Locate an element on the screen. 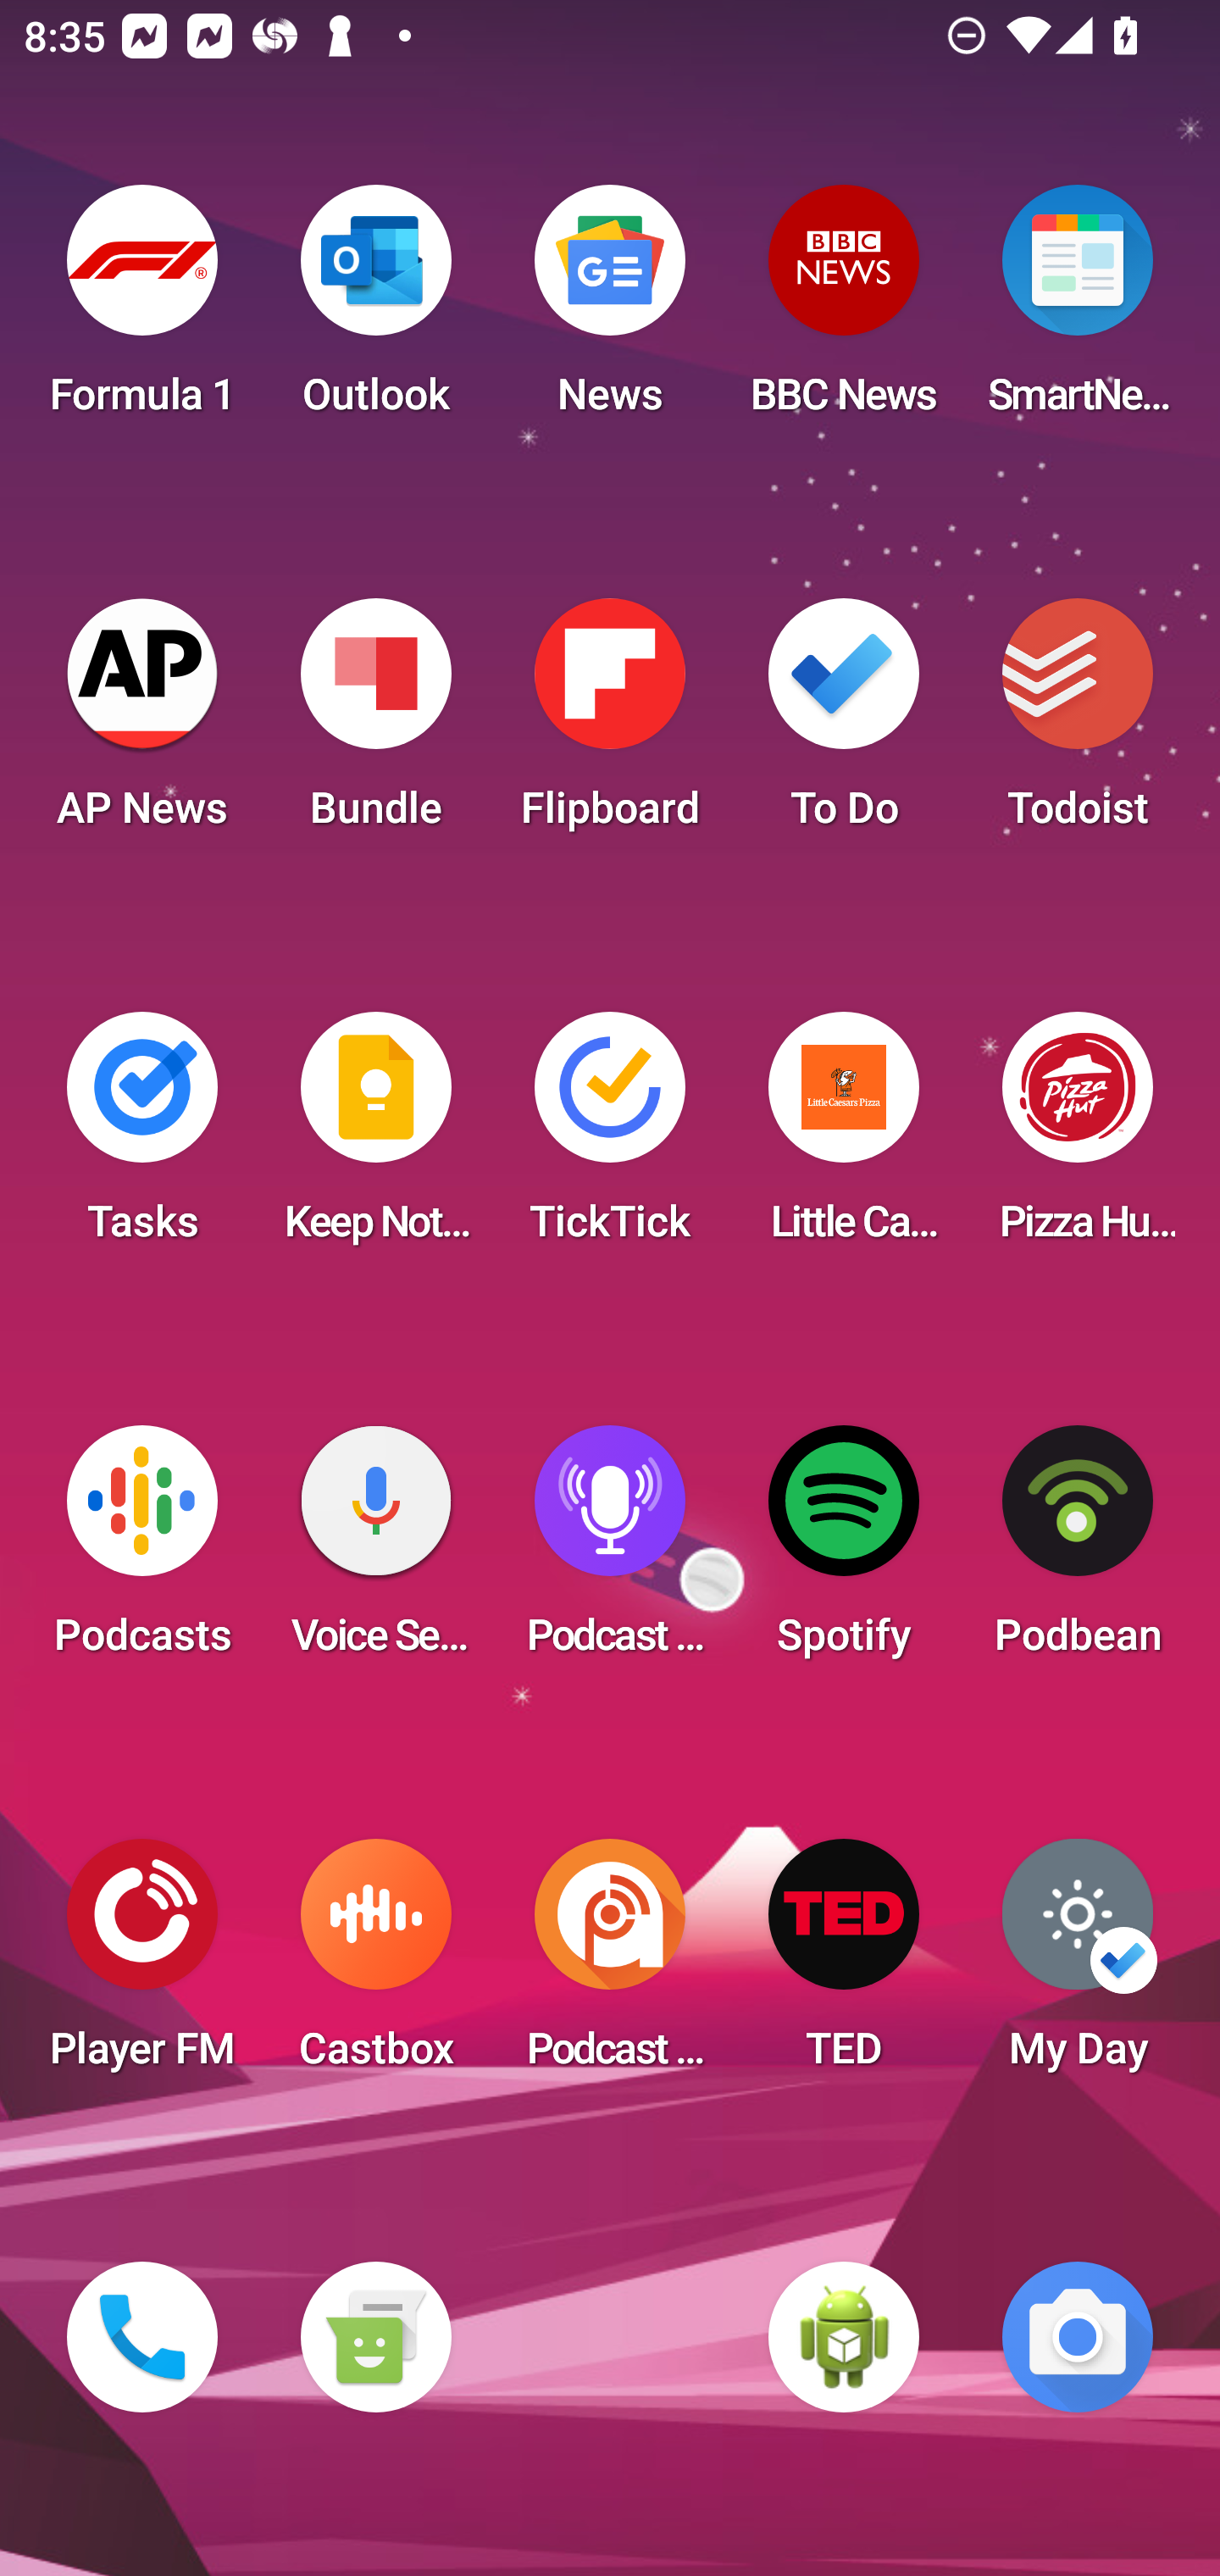 The width and height of the screenshot is (1220, 2576). Player FM is located at coordinates (142, 1964).